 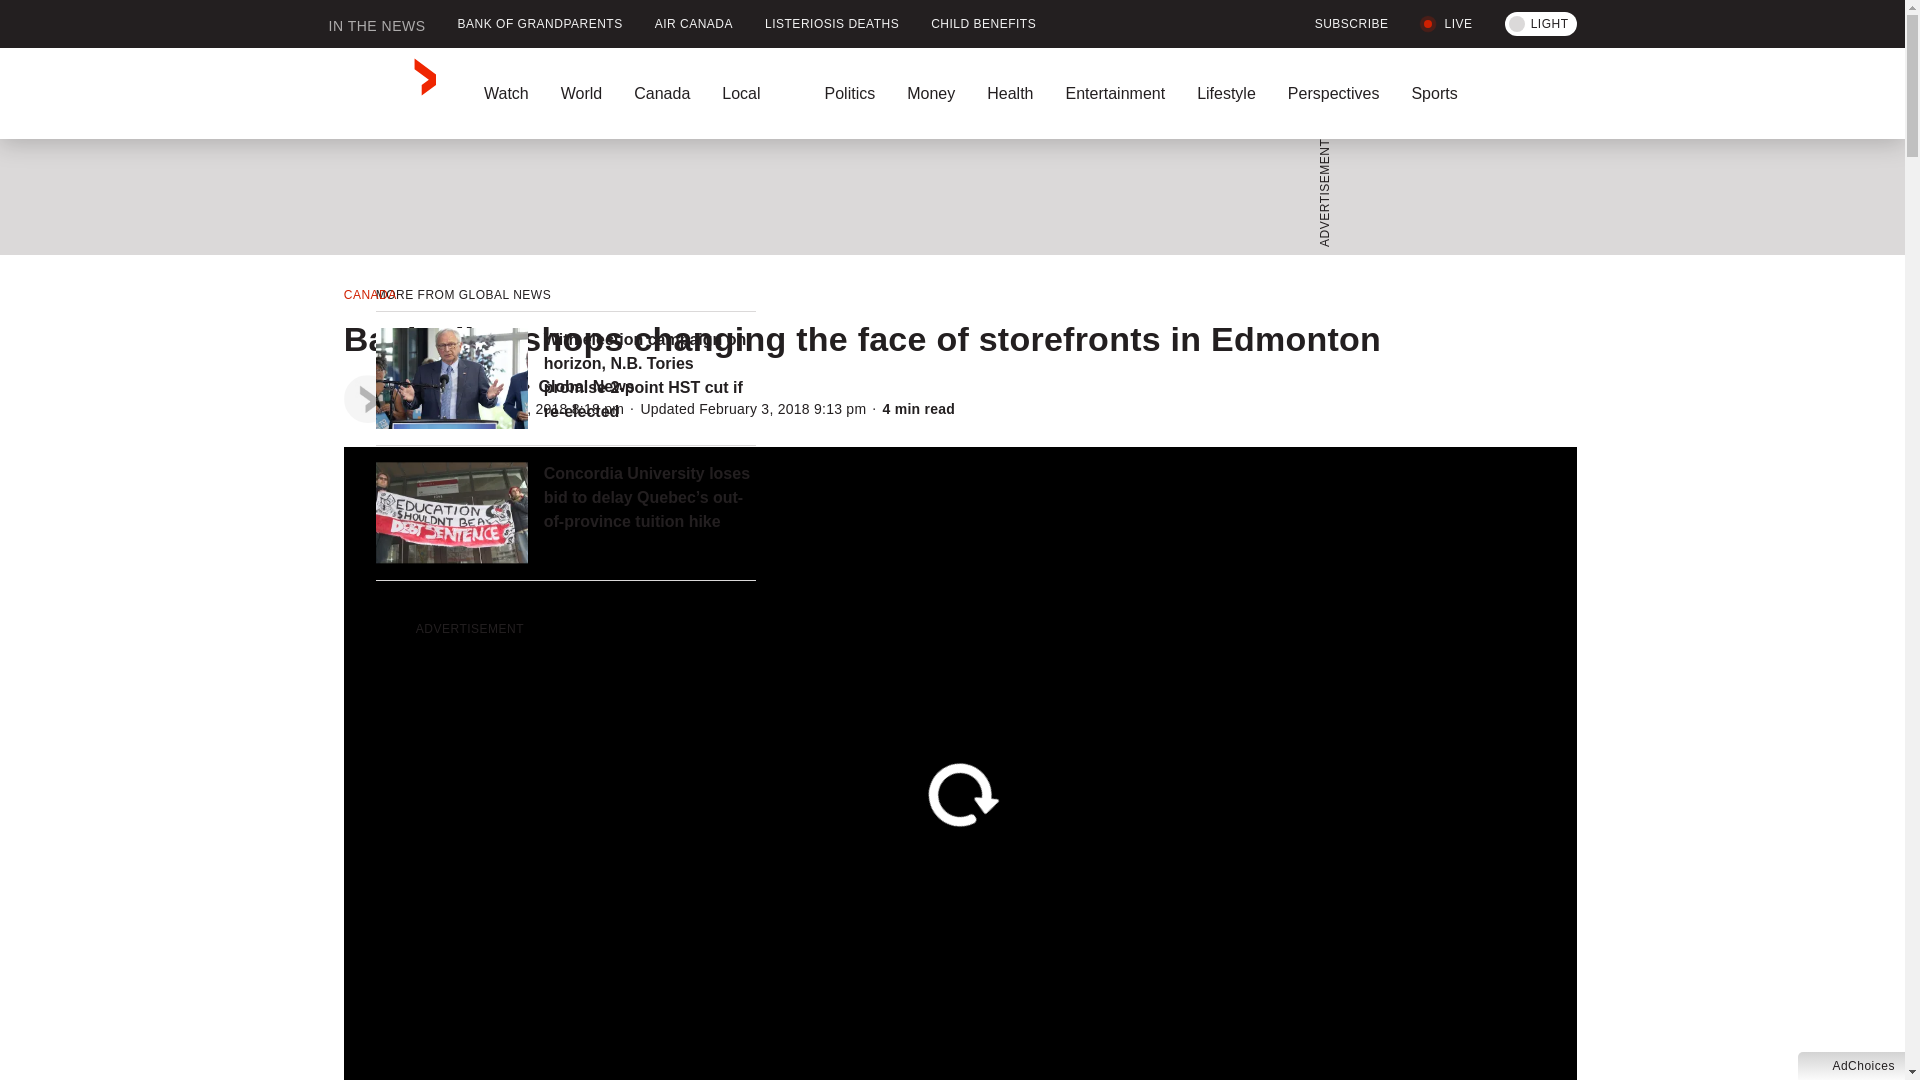 What do you see at coordinates (473, 386) in the screenshot?
I see `Posts by Julia Wong` at bounding box center [473, 386].